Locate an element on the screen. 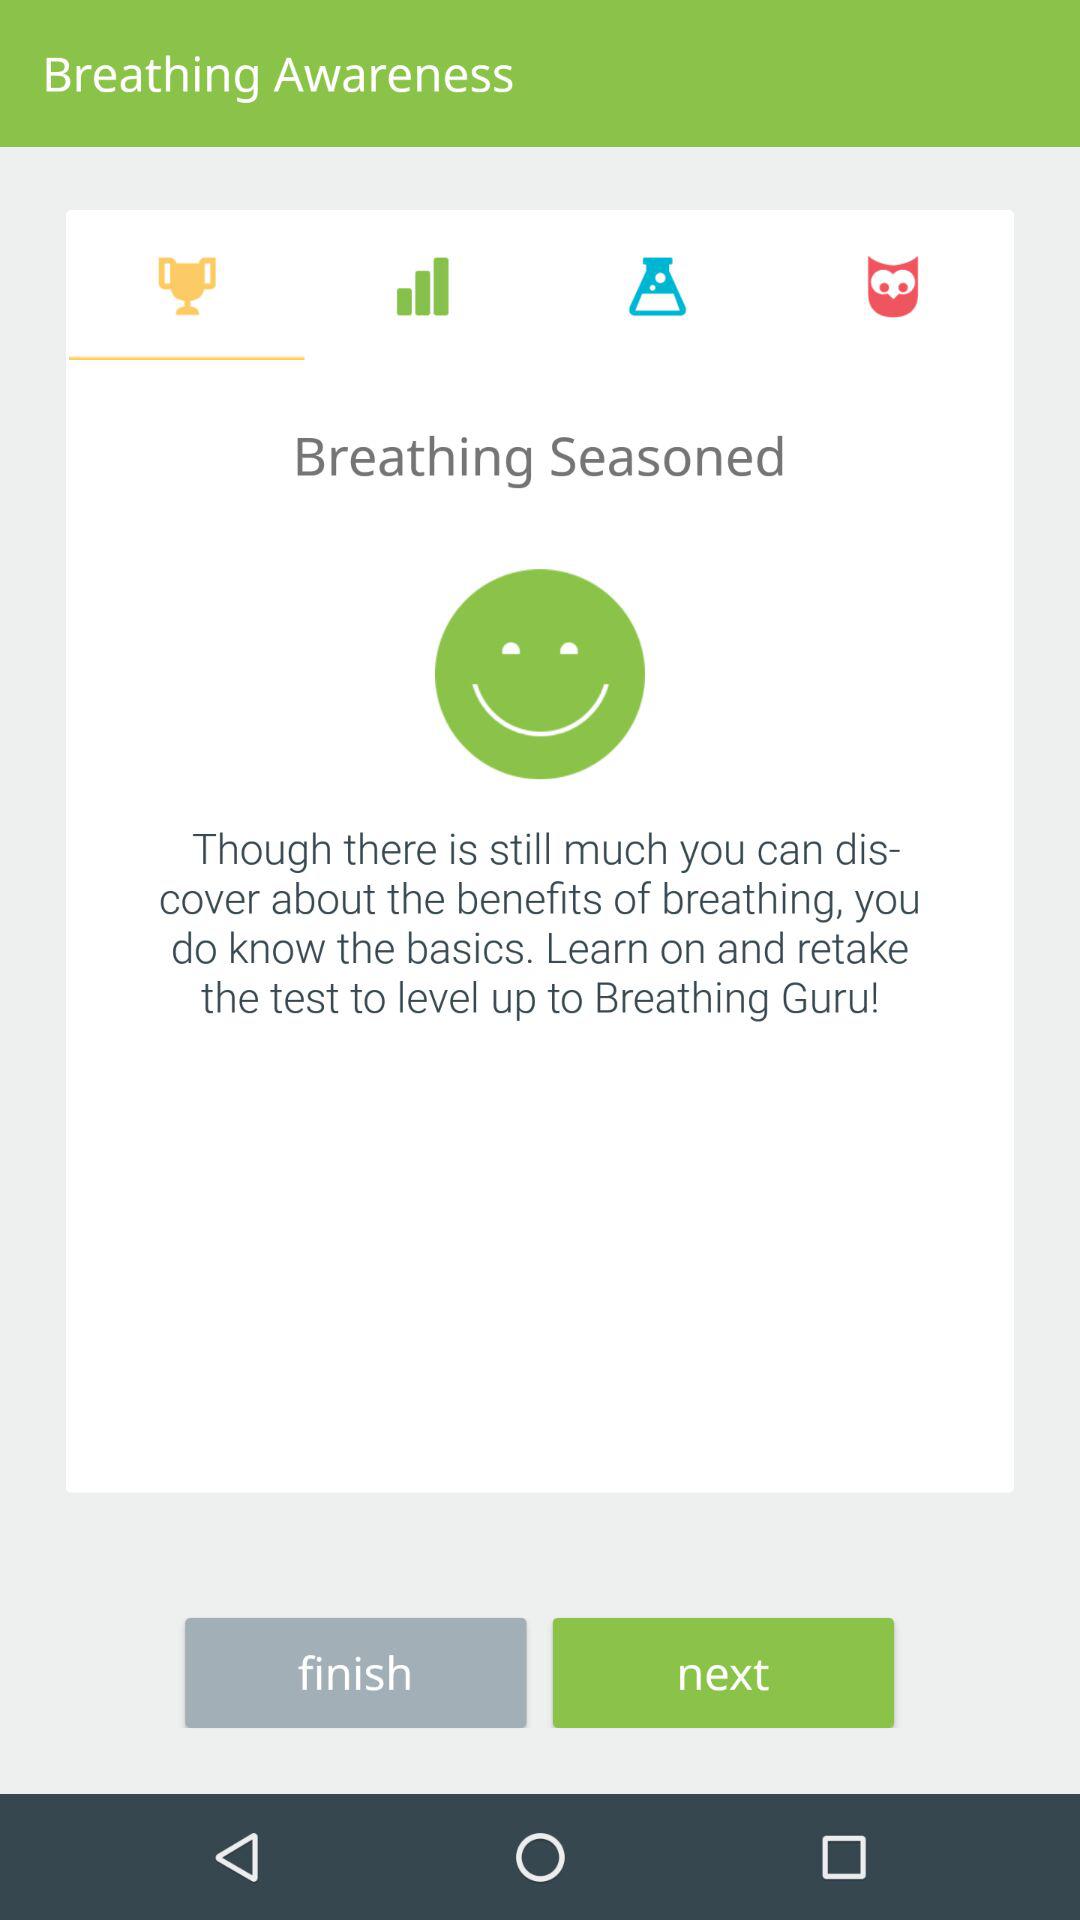 Image resolution: width=1080 pixels, height=1920 pixels. select the icon which is just right to the trophy icon is located at coordinates (422, 286).